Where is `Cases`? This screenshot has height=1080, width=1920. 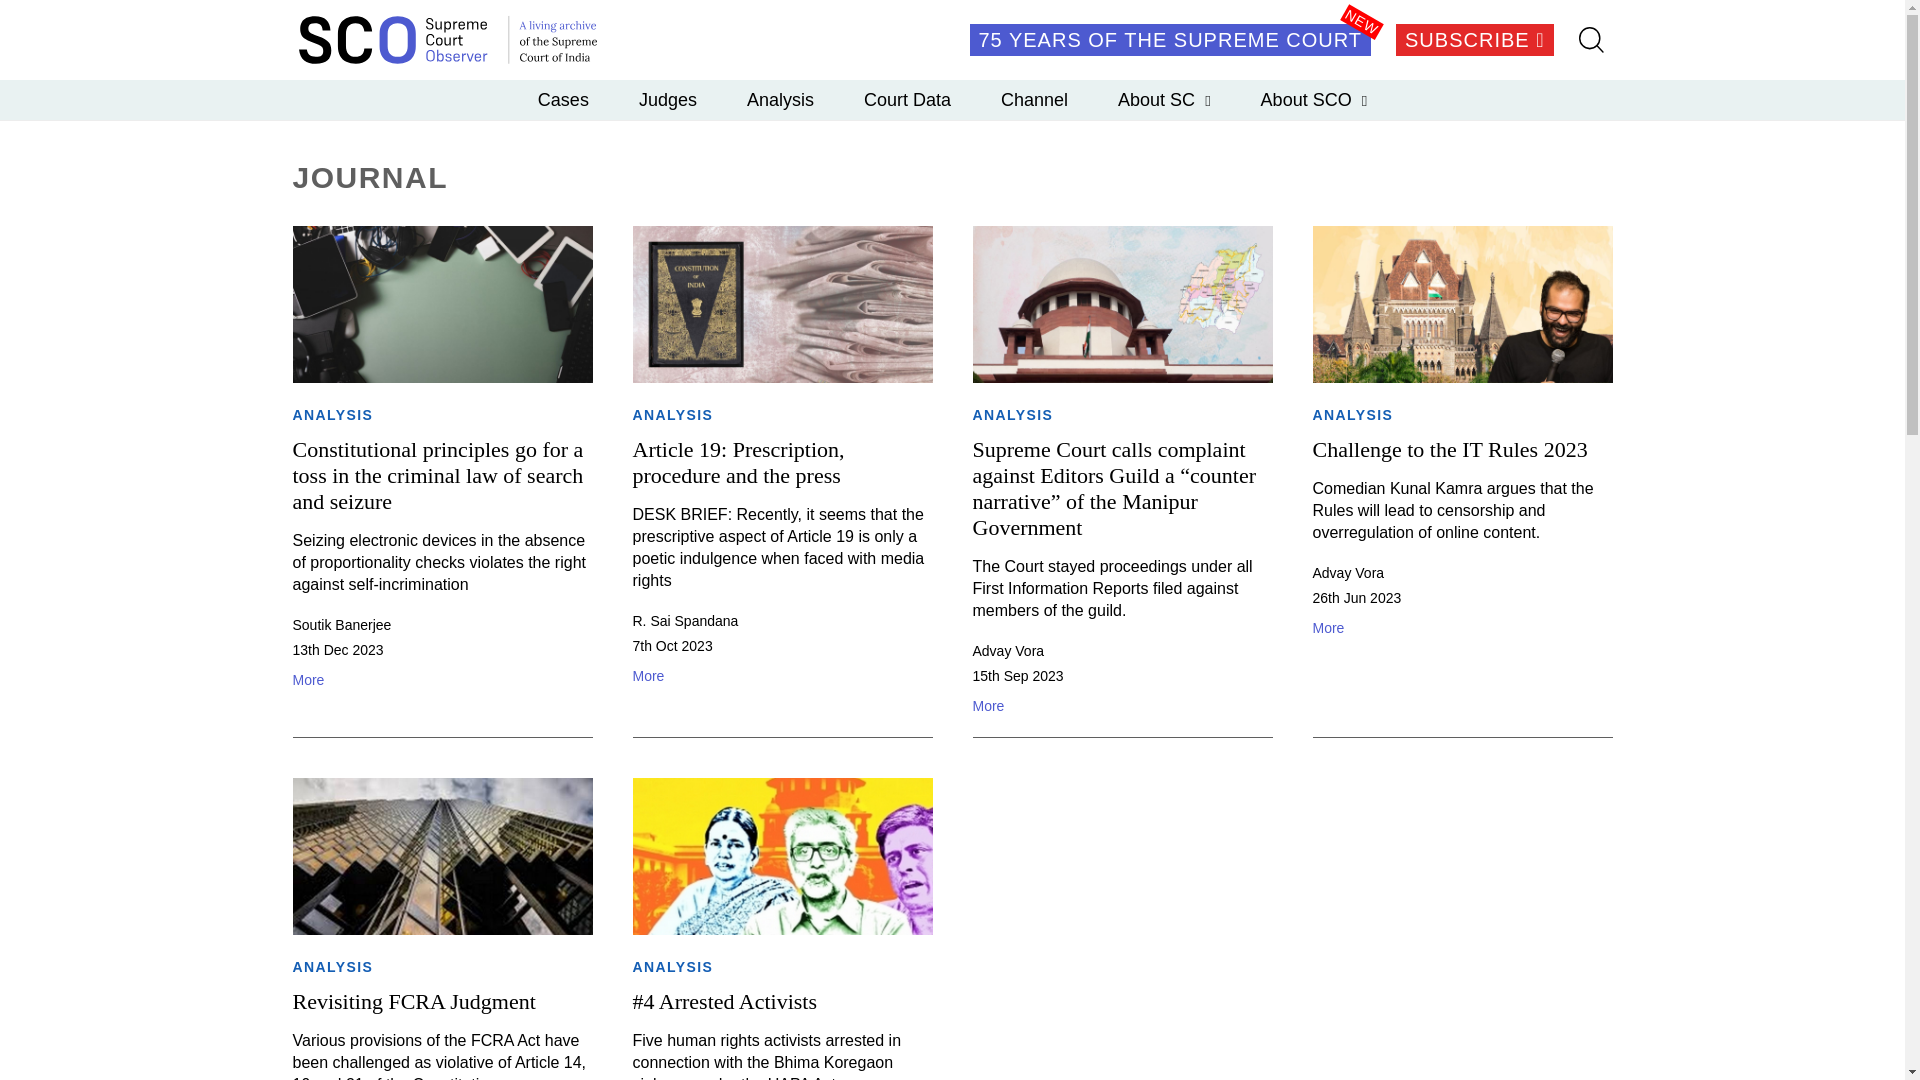 Cases is located at coordinates (563, 99).